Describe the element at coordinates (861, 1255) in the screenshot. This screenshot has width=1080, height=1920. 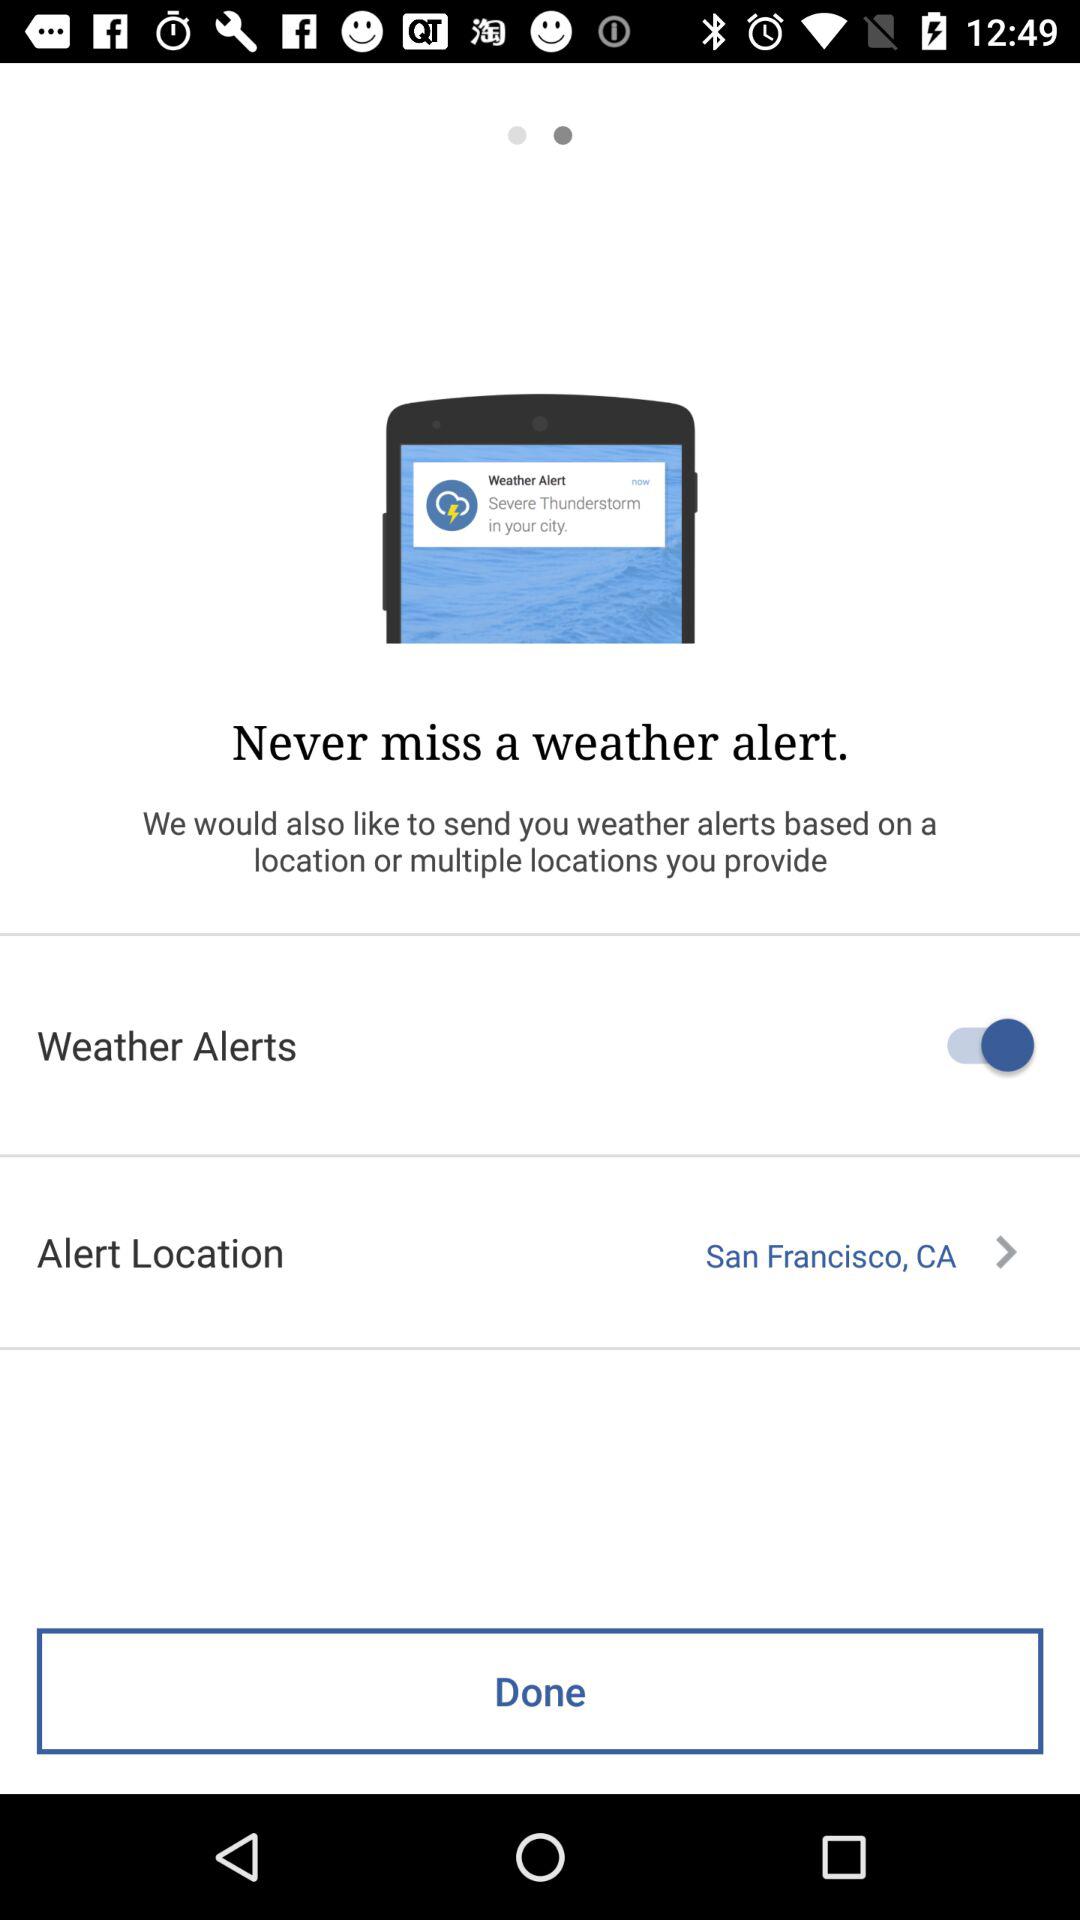
I see `scroll to the san francisco, ca` at that location.